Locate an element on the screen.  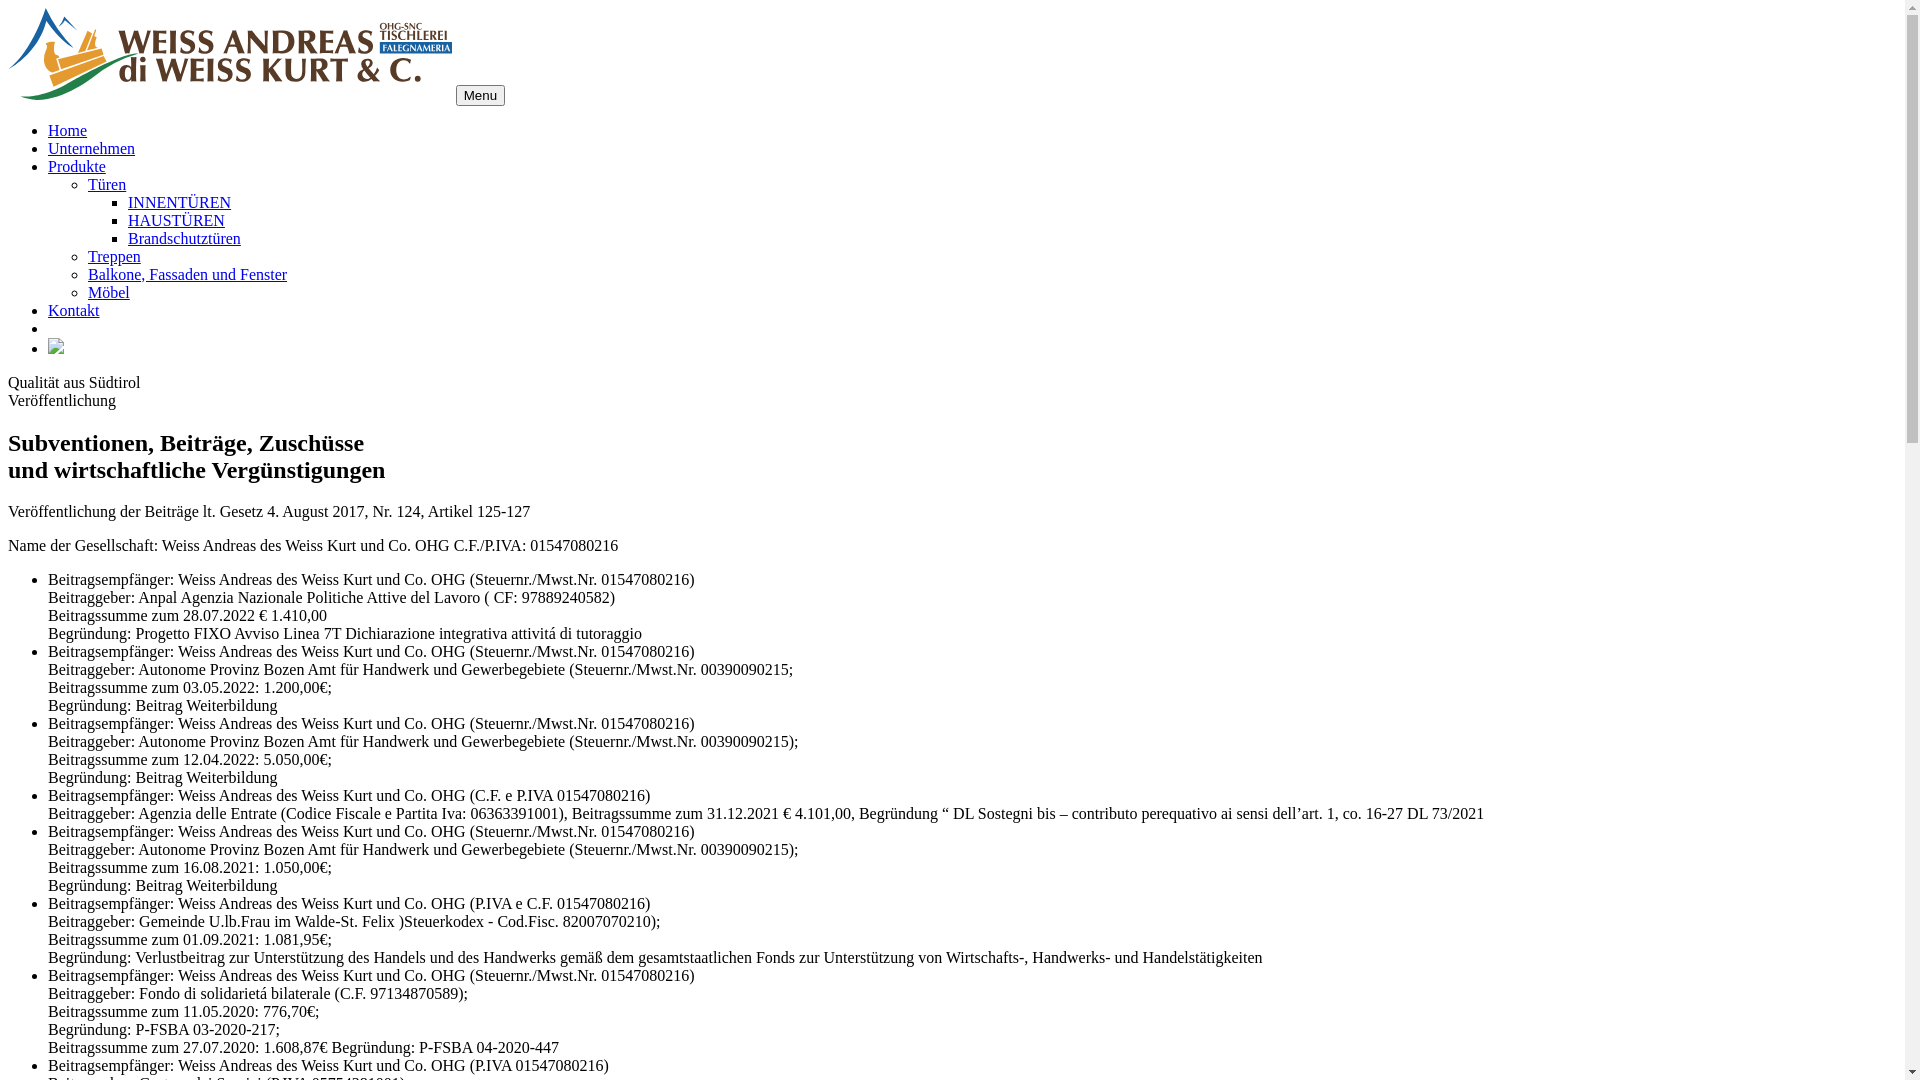
Kontakt is located at coordinates (74, 310).